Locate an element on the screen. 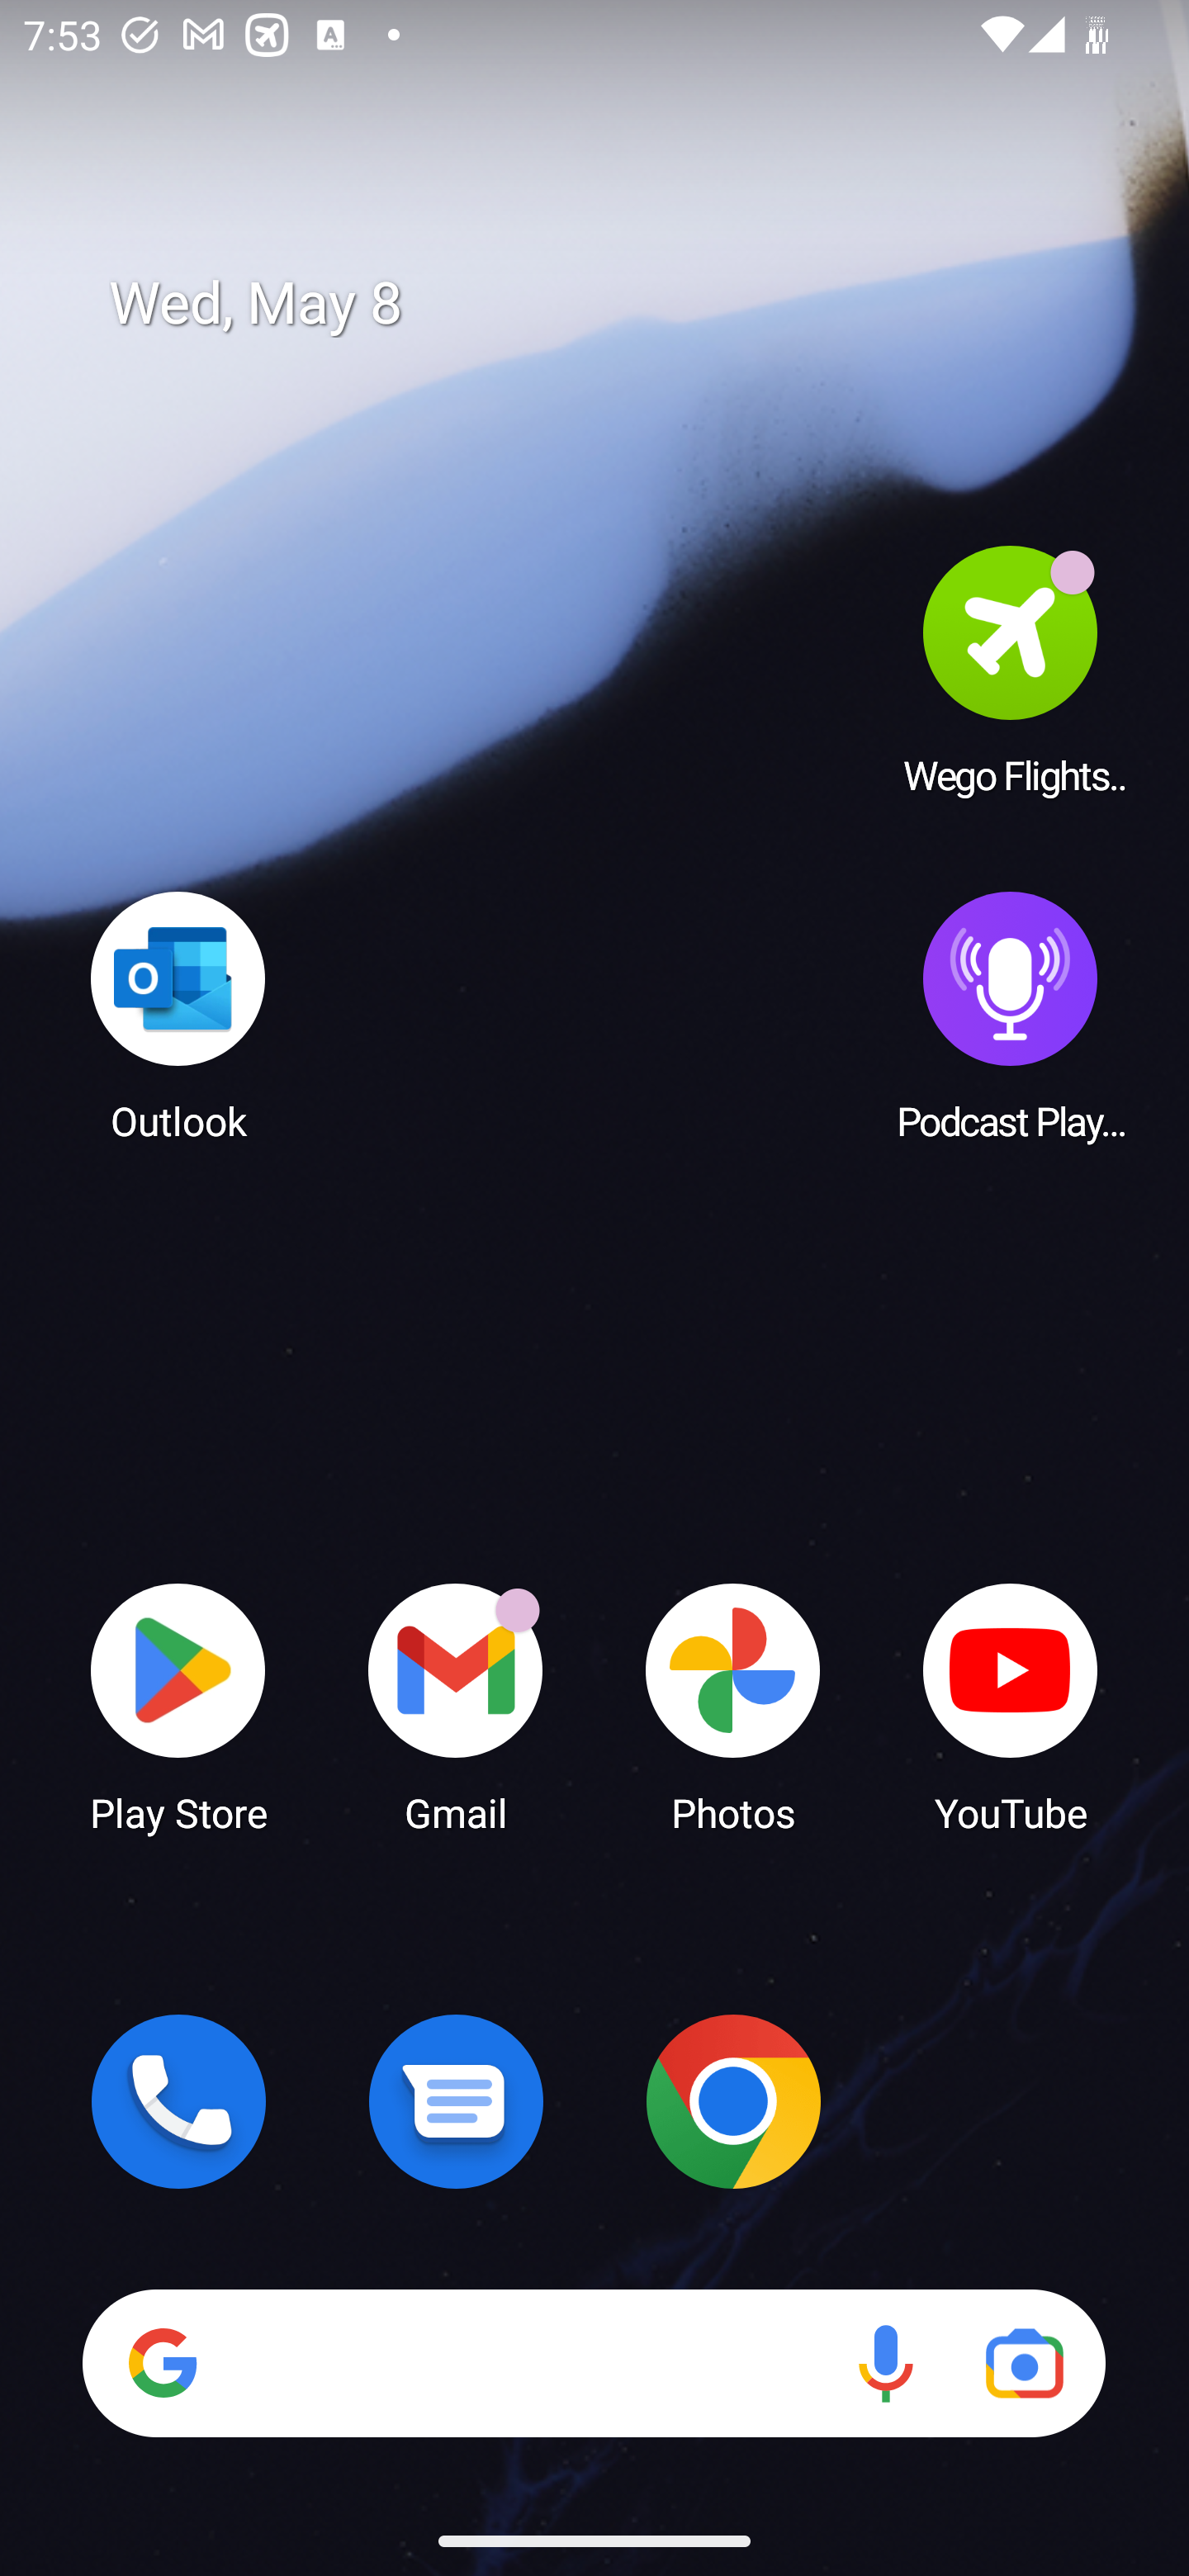  YouTube is located at coordinates (1011, 1706).